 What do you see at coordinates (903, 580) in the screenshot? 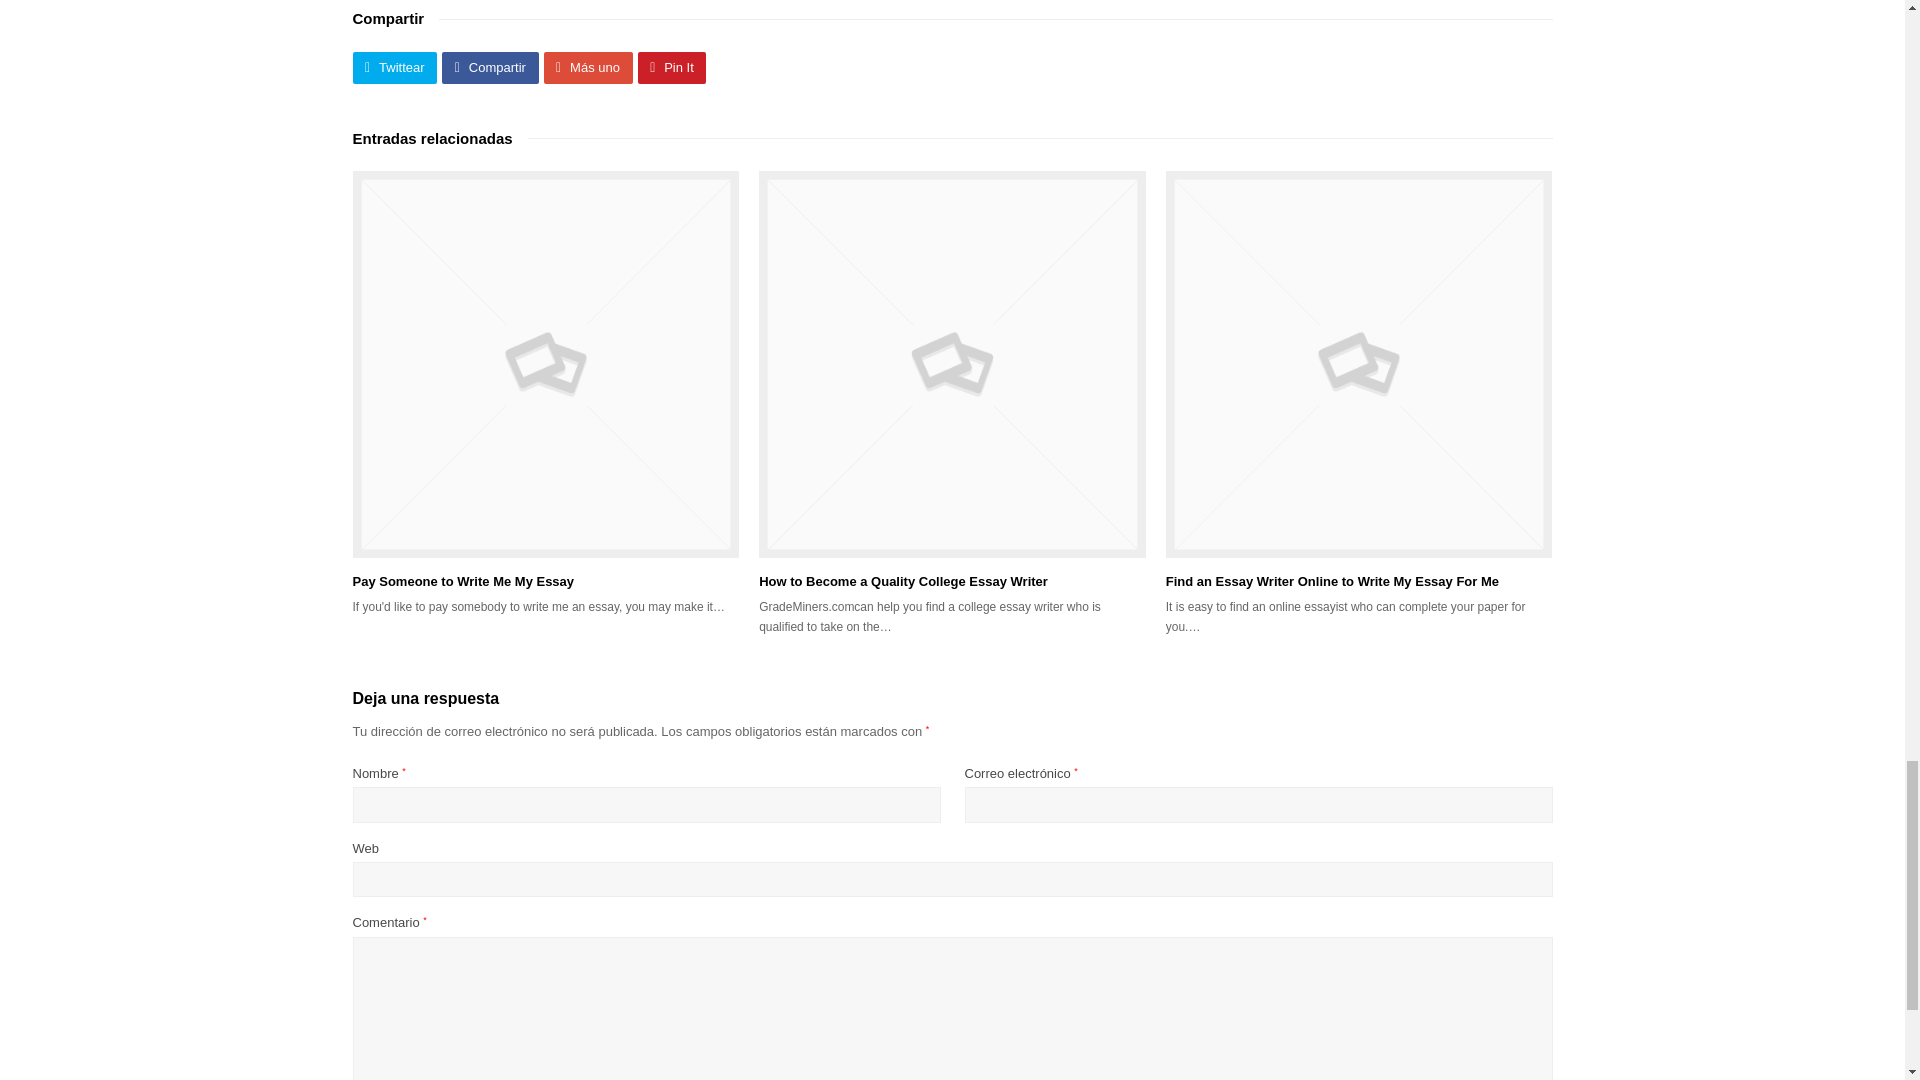
I see `How to Become a Quality College Essay Writer` at bounding box center [903, 580].